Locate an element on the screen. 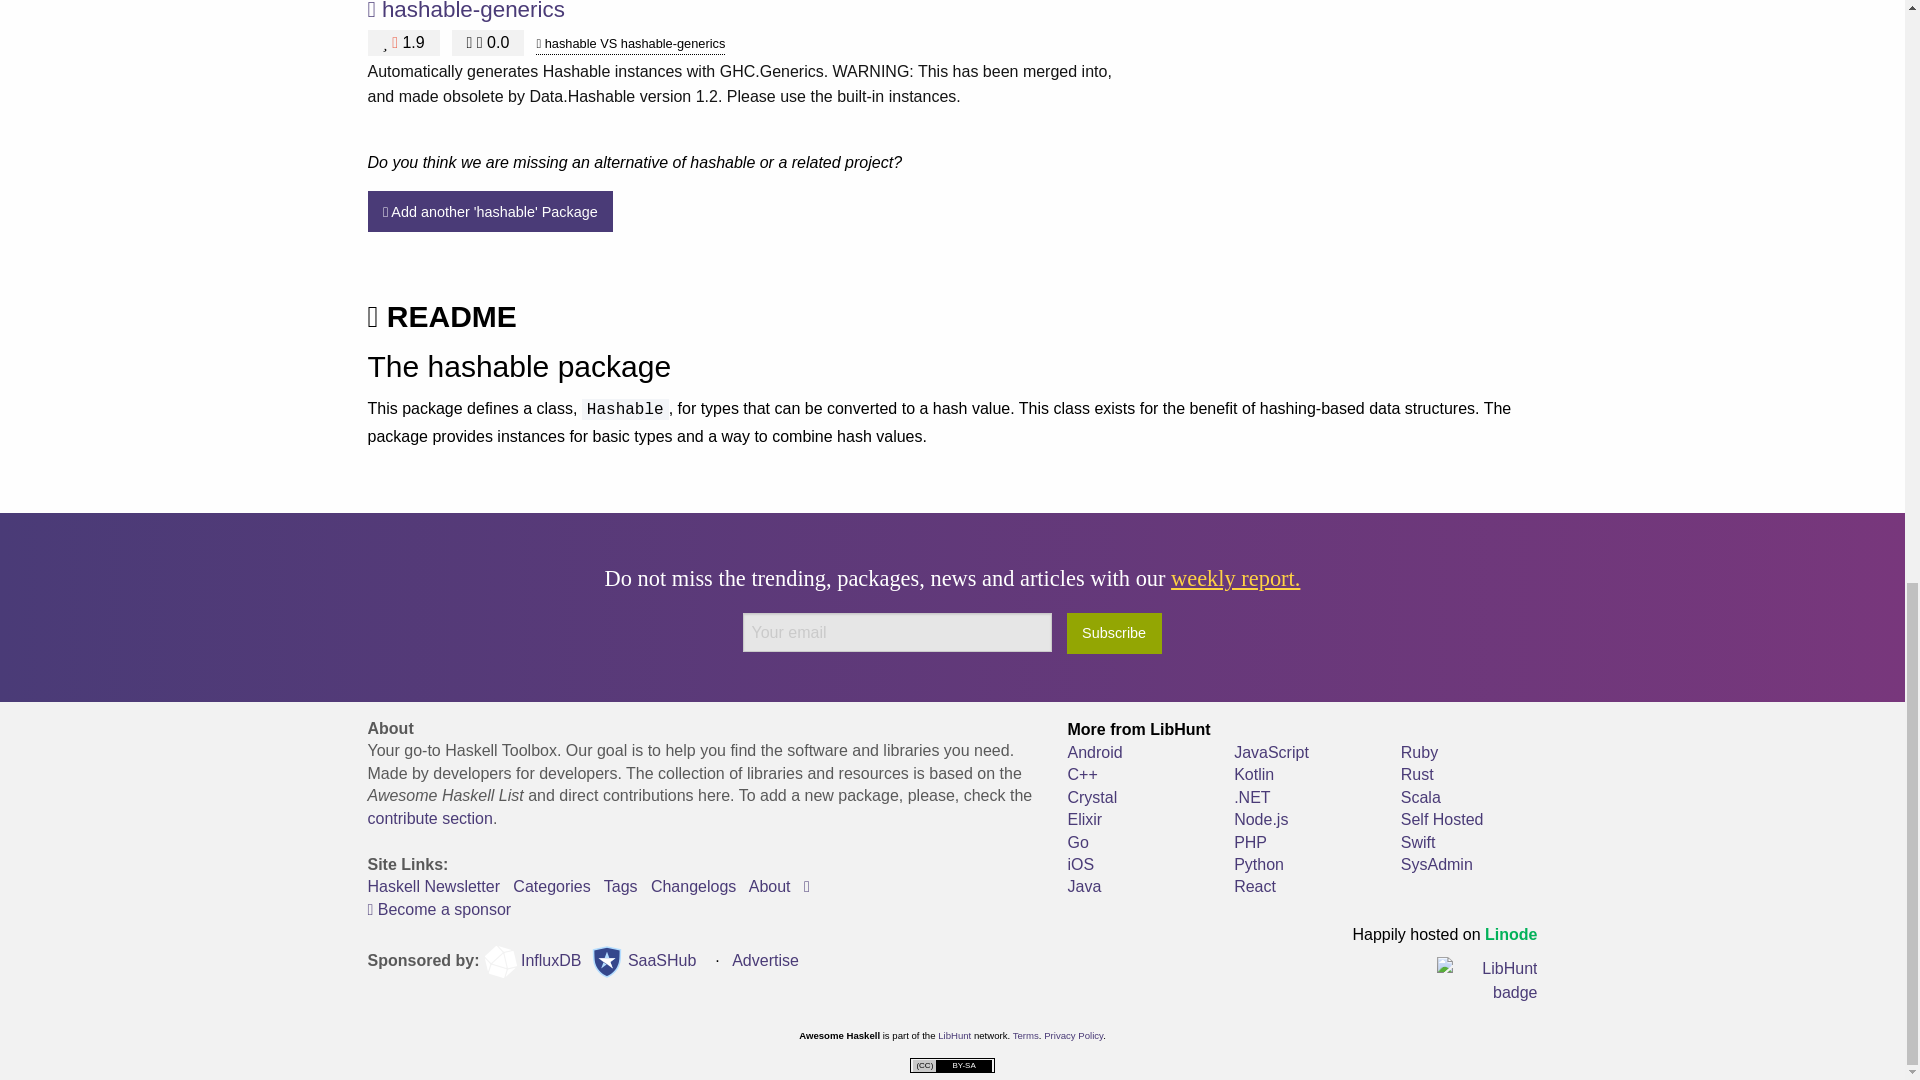  hashable VS hashable-generics is located at coordinates (630, 44).